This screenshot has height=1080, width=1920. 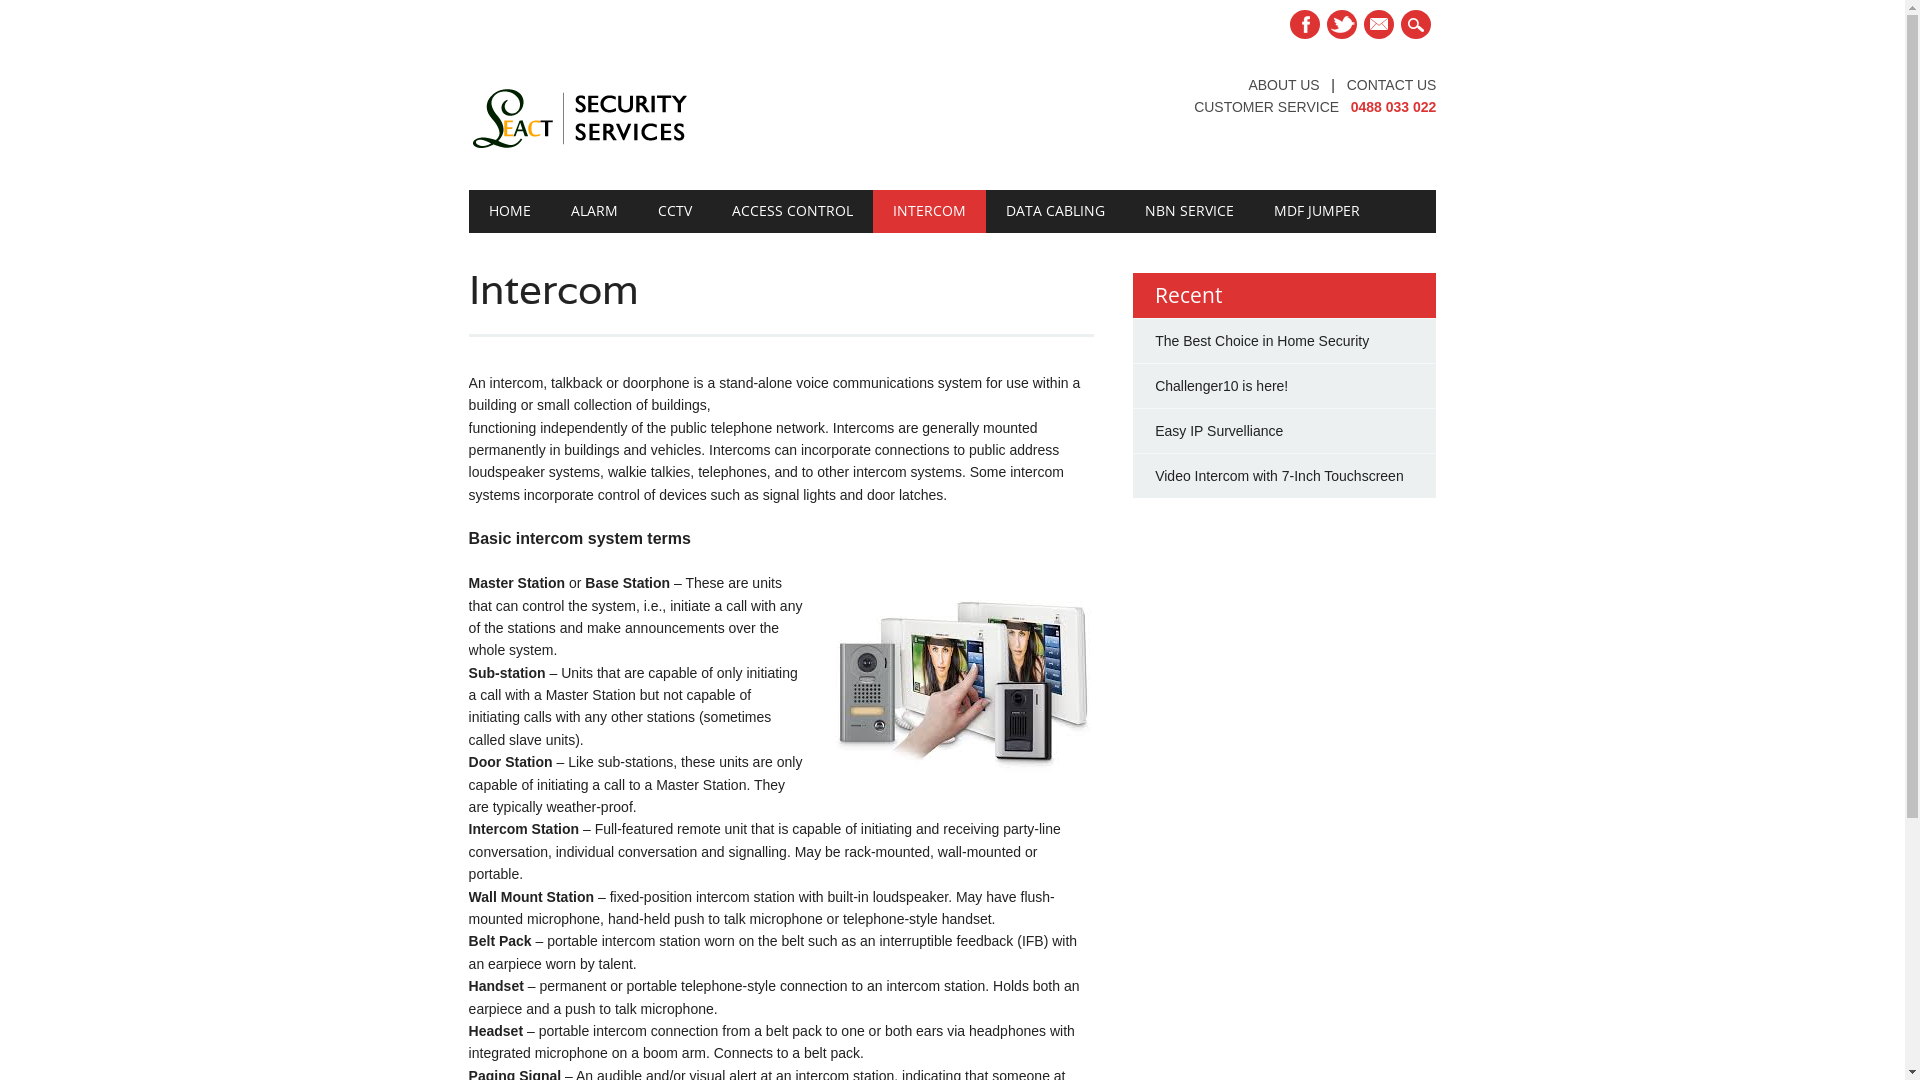 What do you see at coordinates (1342, 24) in the screenshot?
I see `Twitter` at bounding box center [1342, 24].